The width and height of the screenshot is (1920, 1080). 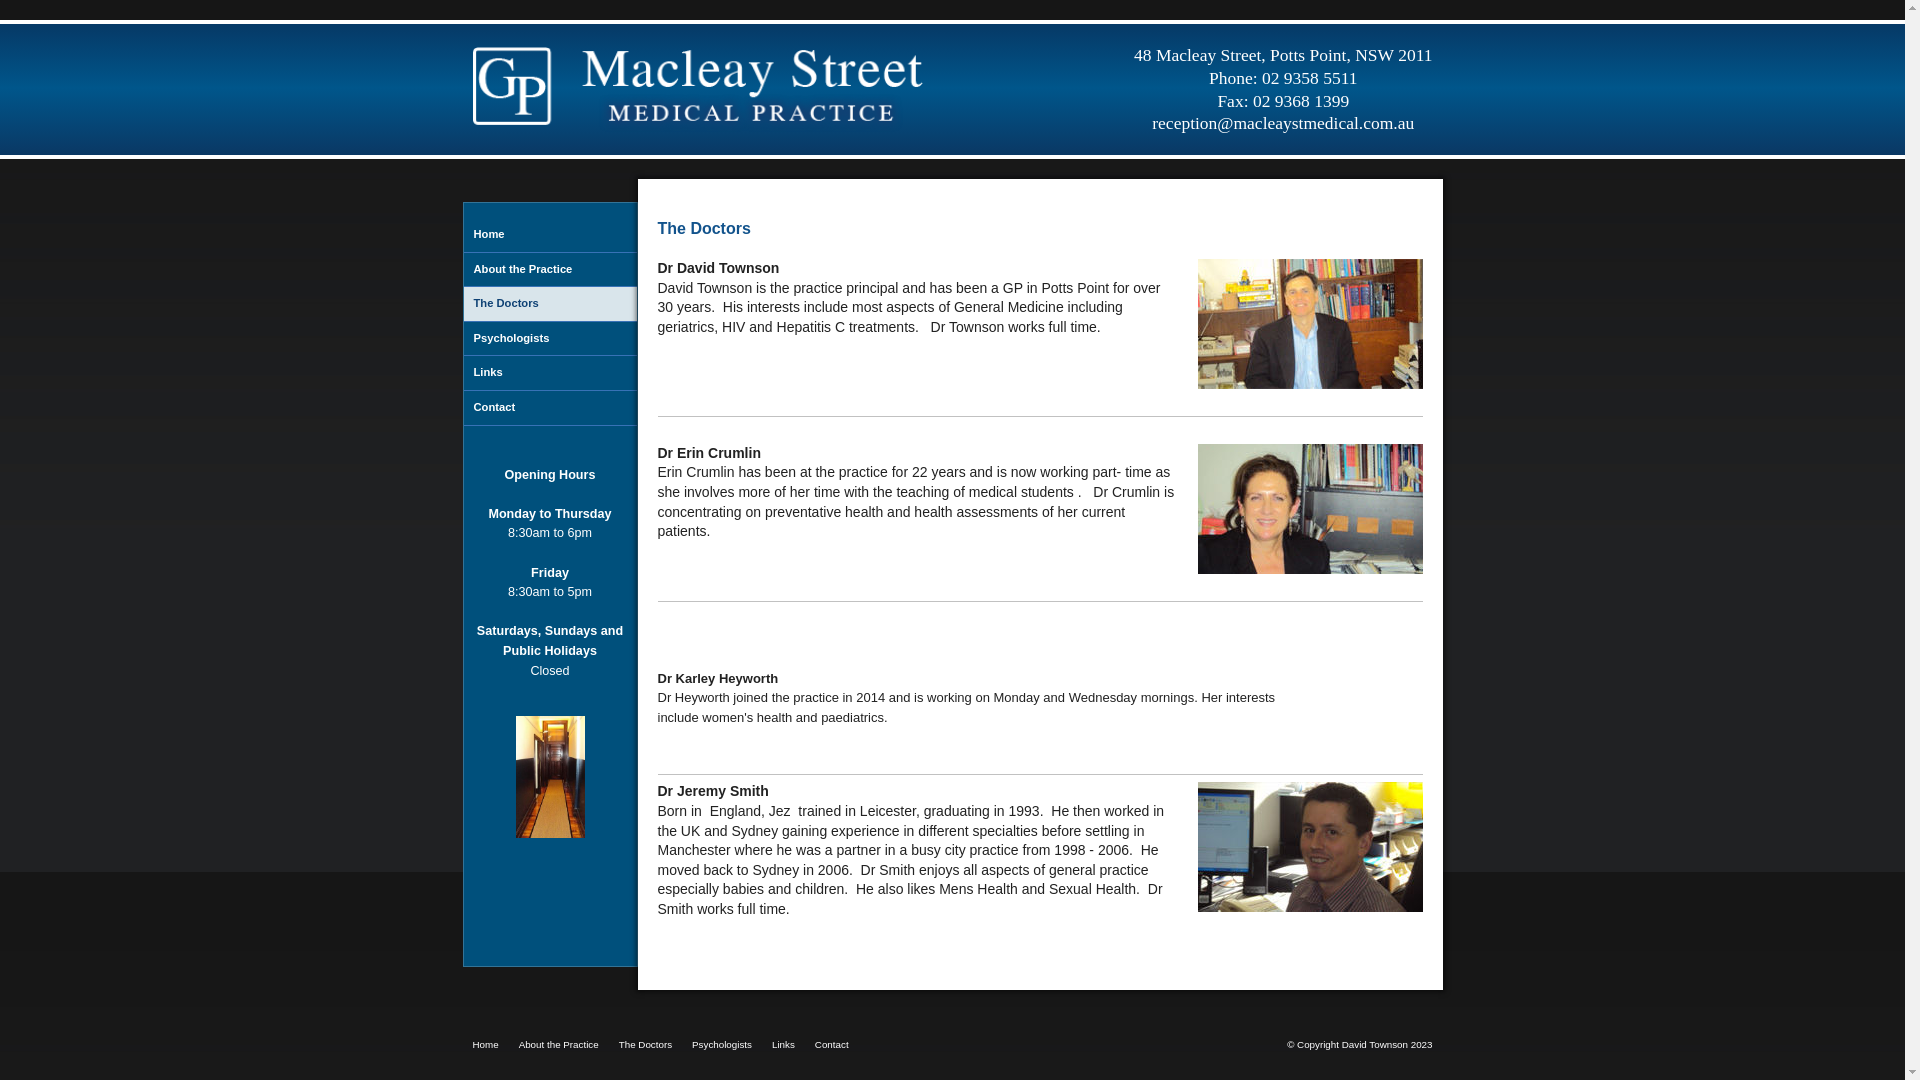 What do you see at coordinates (550, 408) in the screenshot?
I see `Contact` at bounding box center [550, 408].